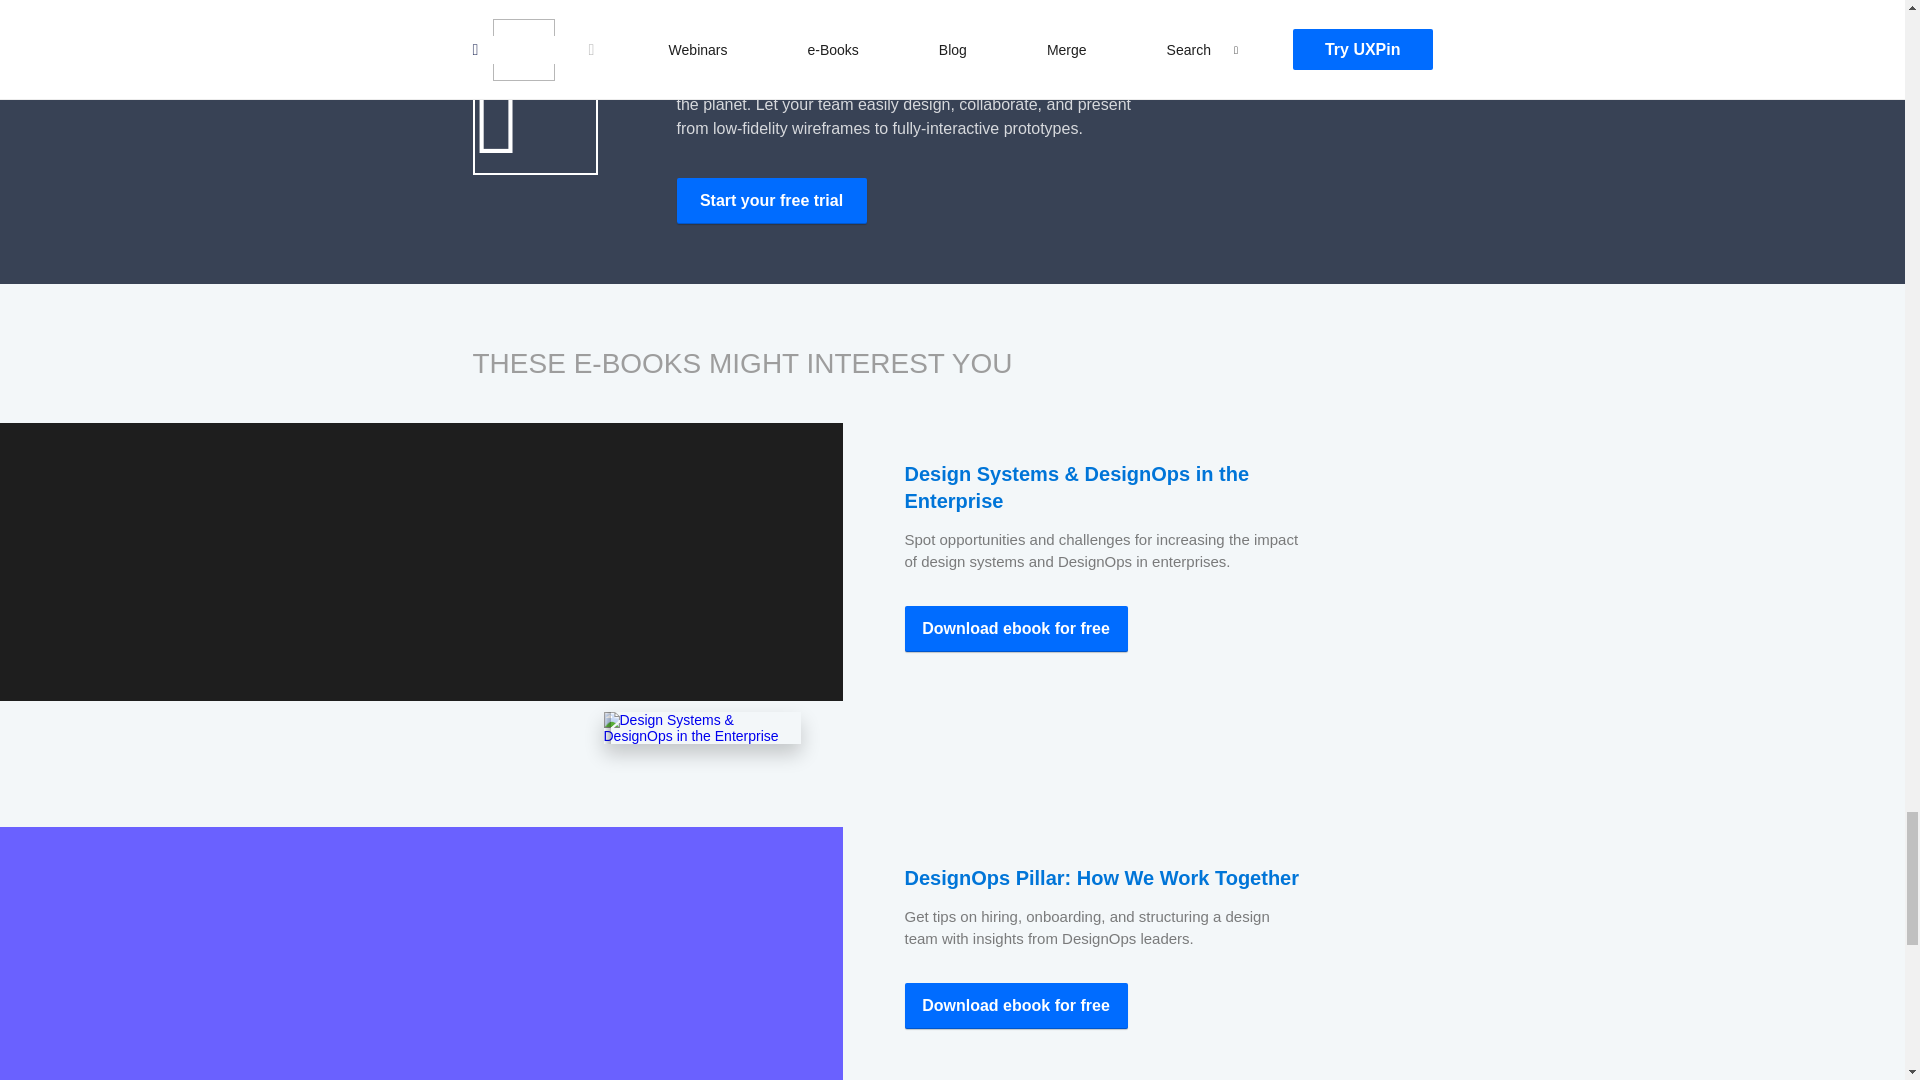 The height and width of the screenshot is (1080, 1920). What do you see at coordinates (770, 200) in the screenshot?
I see `UXPin` at bounding box center [770, 200].